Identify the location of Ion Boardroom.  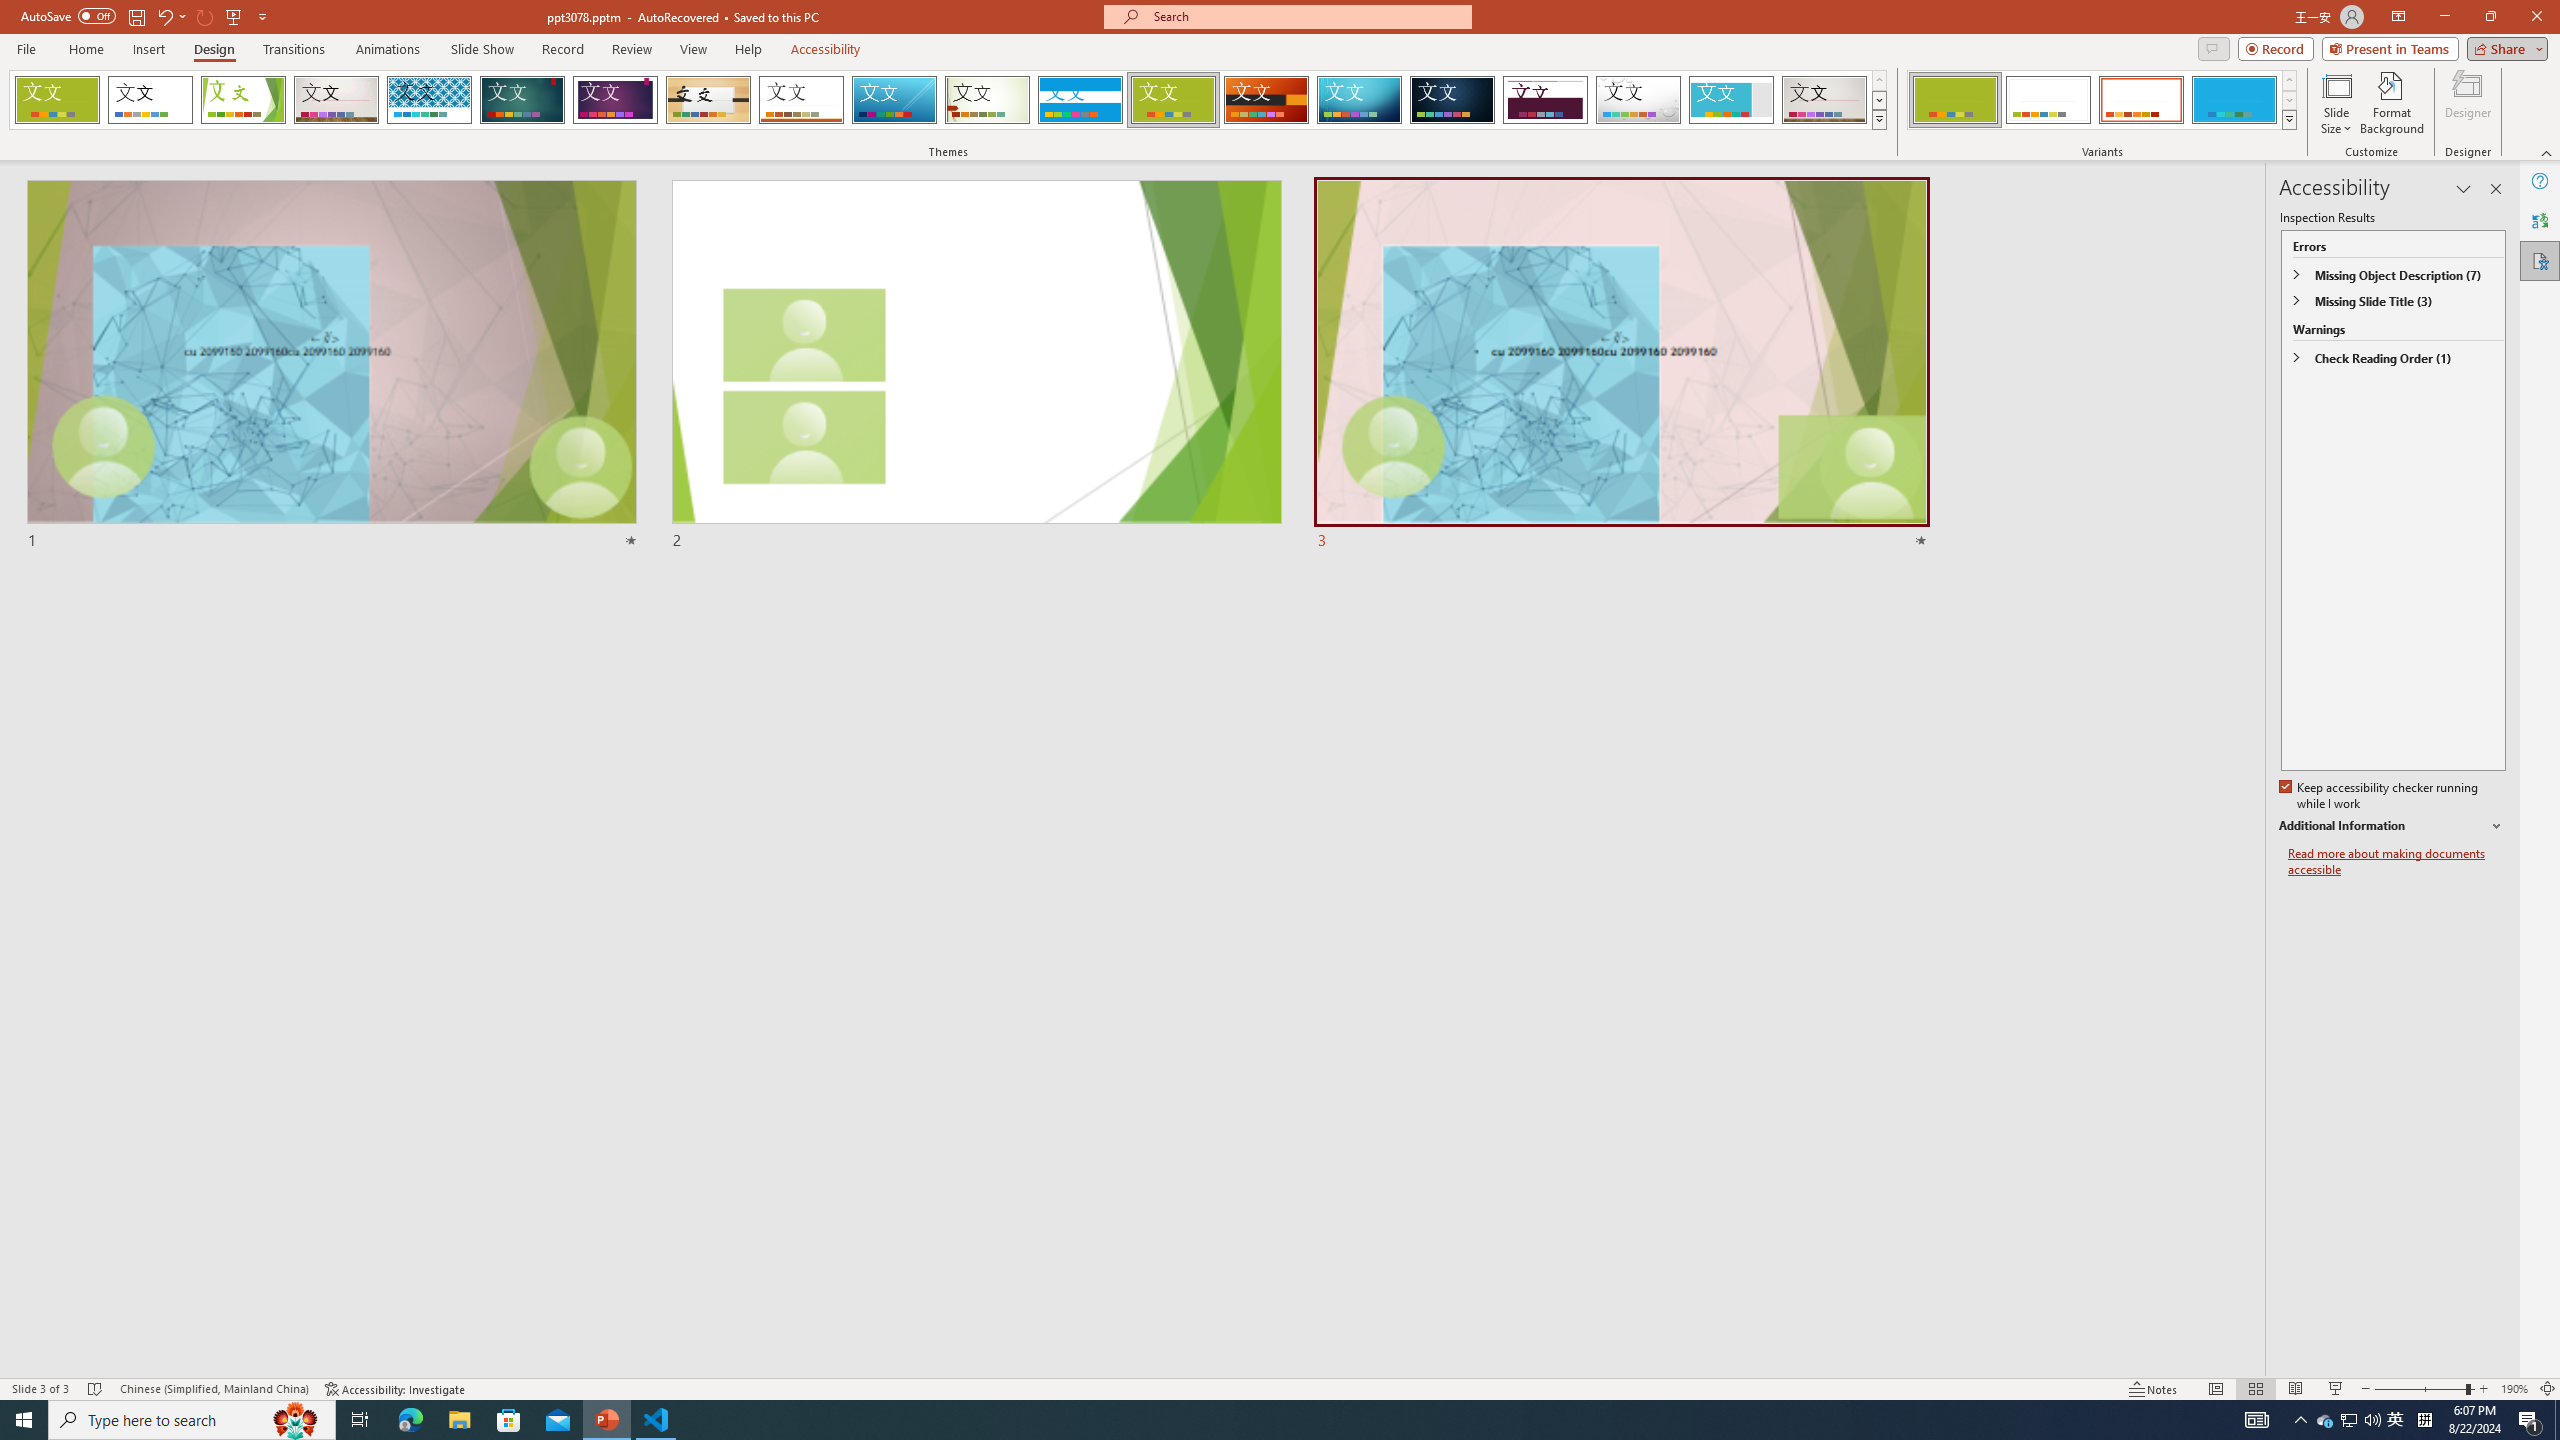
(616, 100).